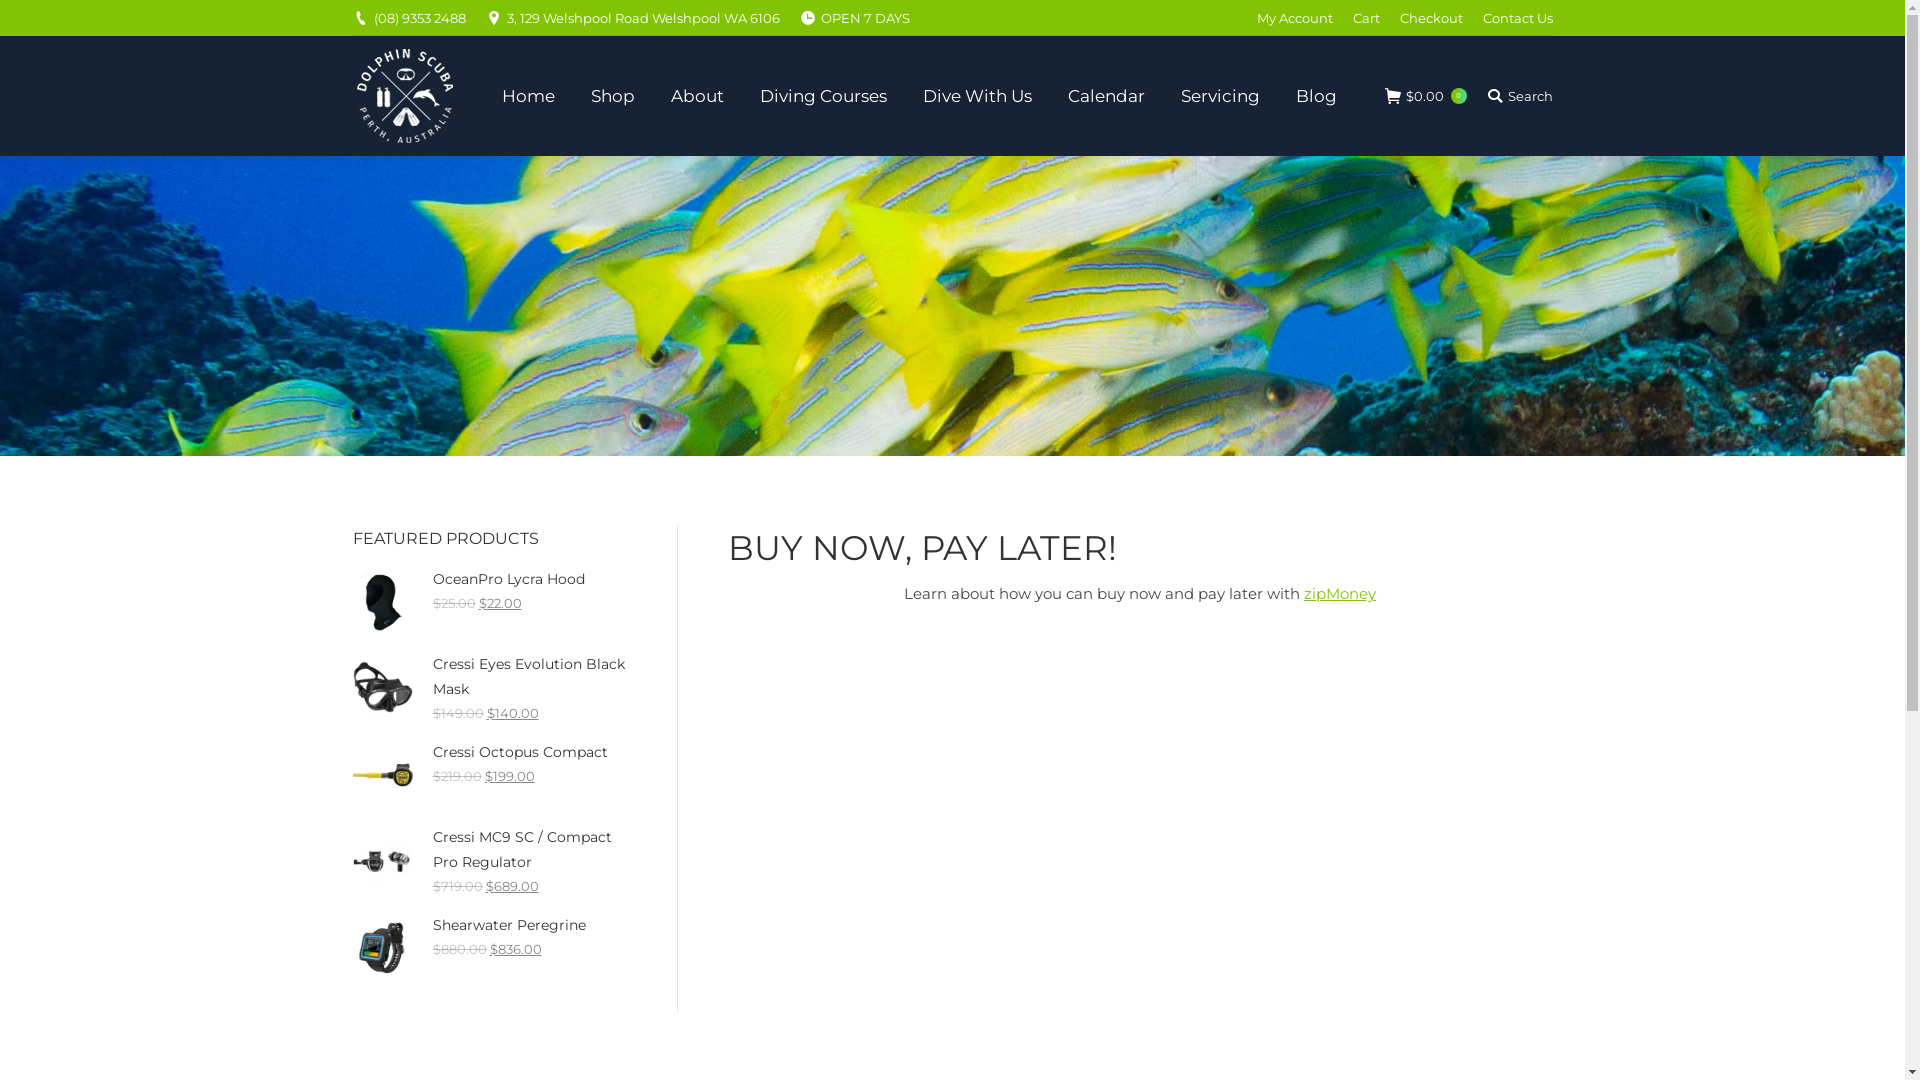 This screenshot has height=1080, width=1920. What do you see at coordinates (30, 19) in the screenshot?
I see `Go!` at bounding box center [30, 19].